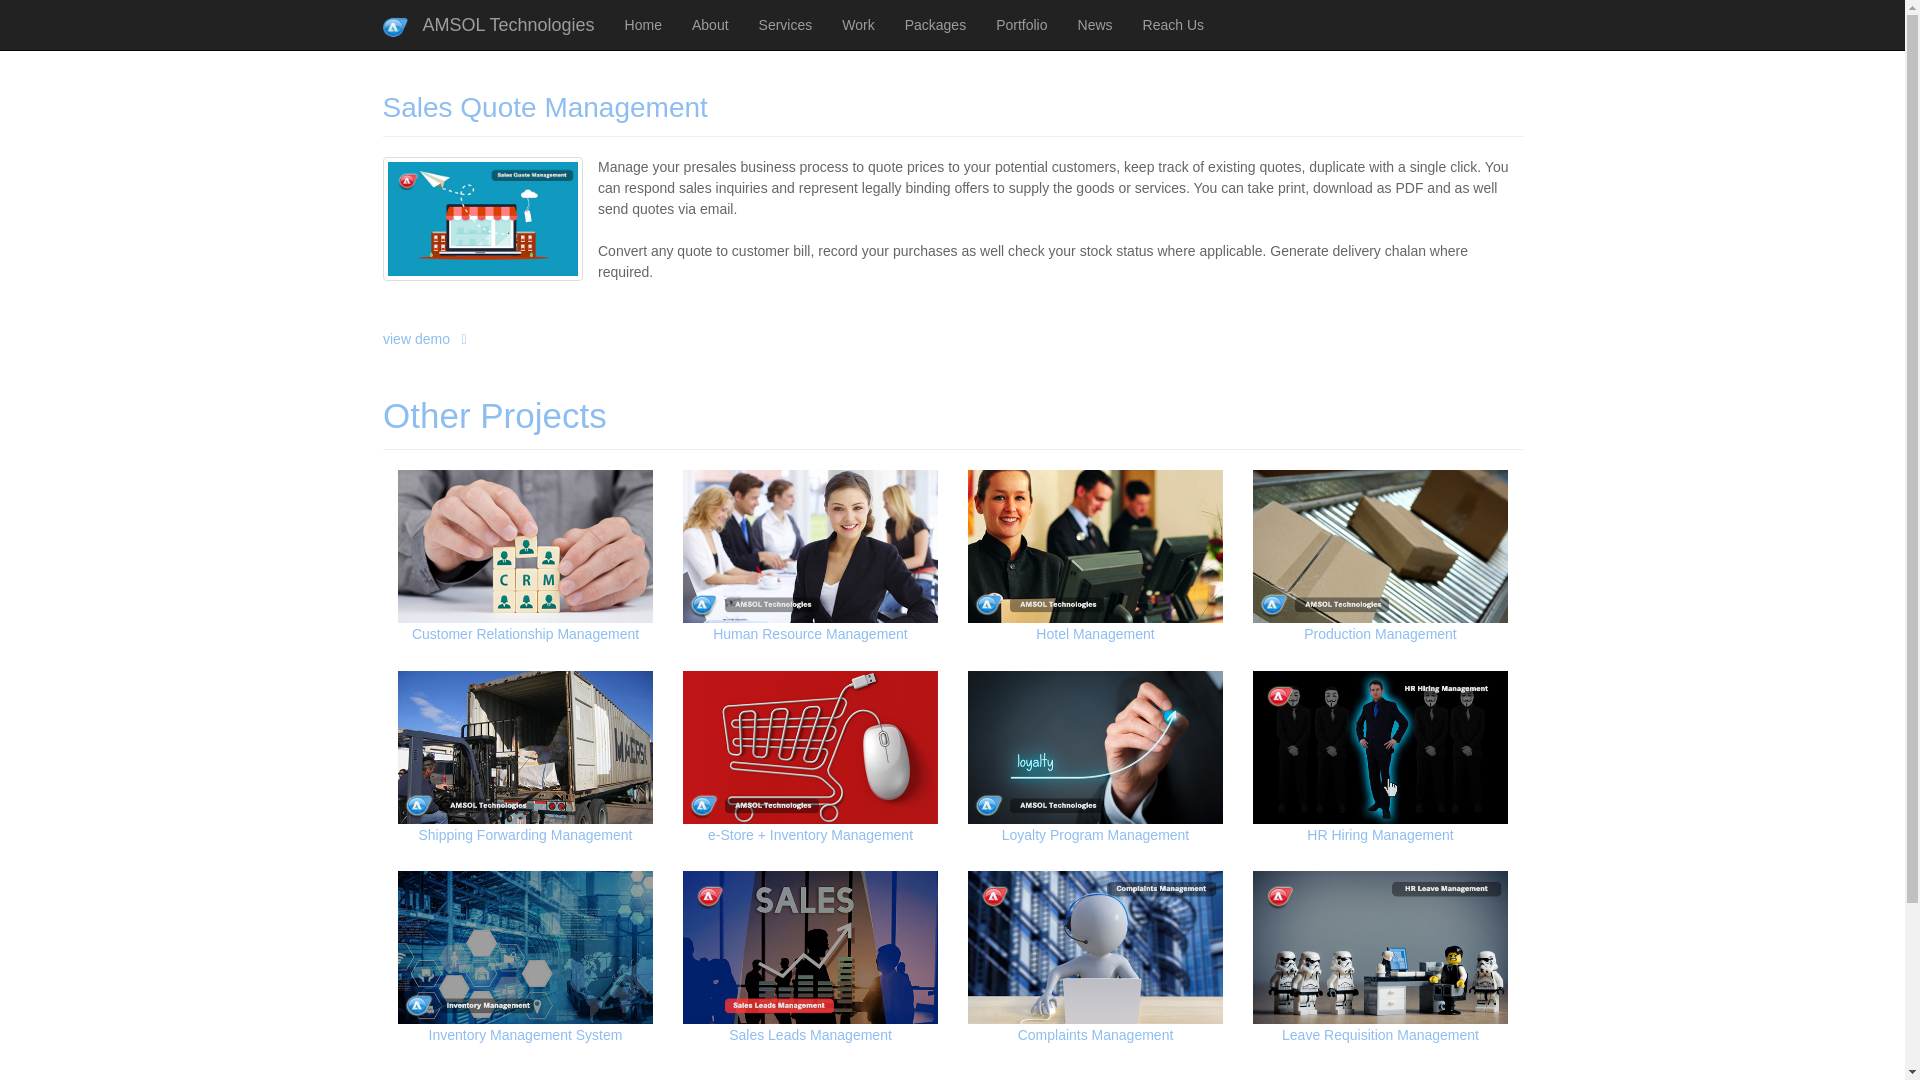 The width and height of the screenshot is (1920, 1080). Describe the element at coordinates (1370, 770) in the screenshot. I see `HR Hiring Management` at that location.